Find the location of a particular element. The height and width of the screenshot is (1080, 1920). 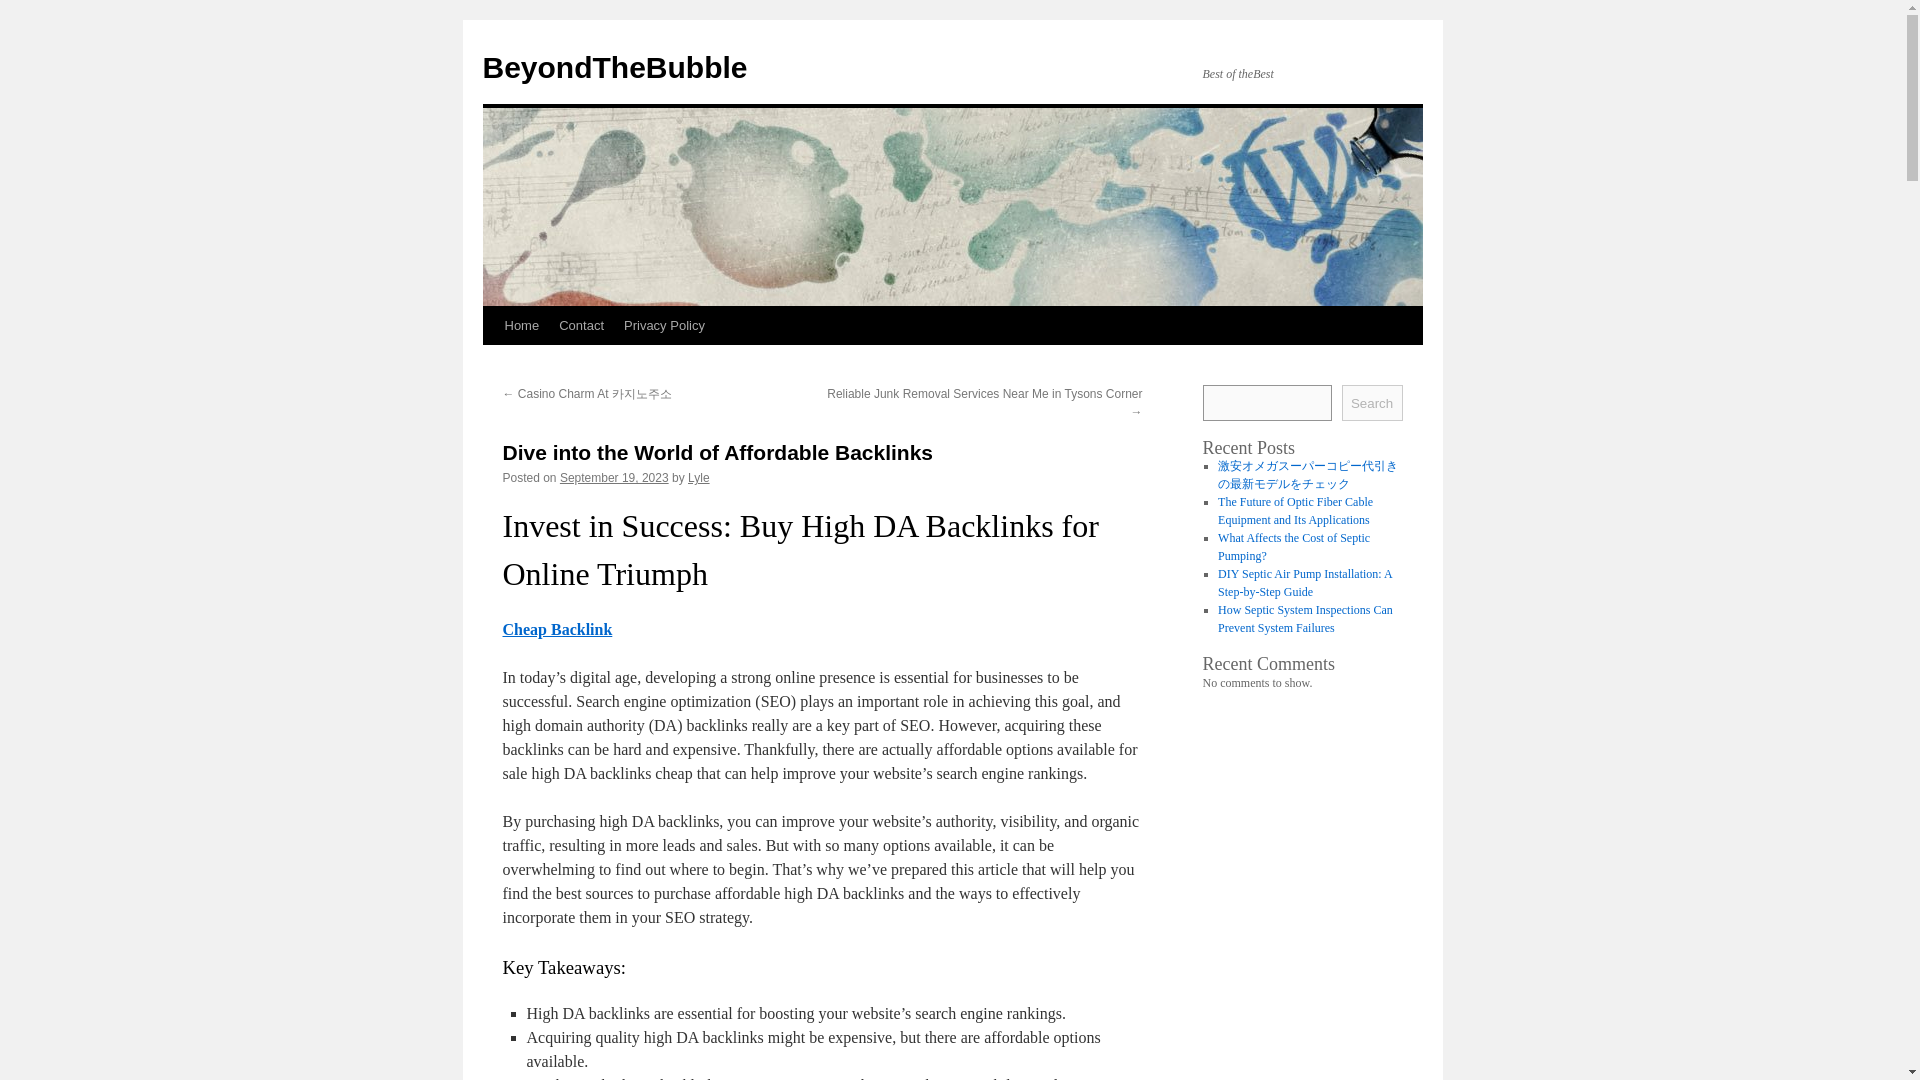

Search is located at coordinates (1372, 402).